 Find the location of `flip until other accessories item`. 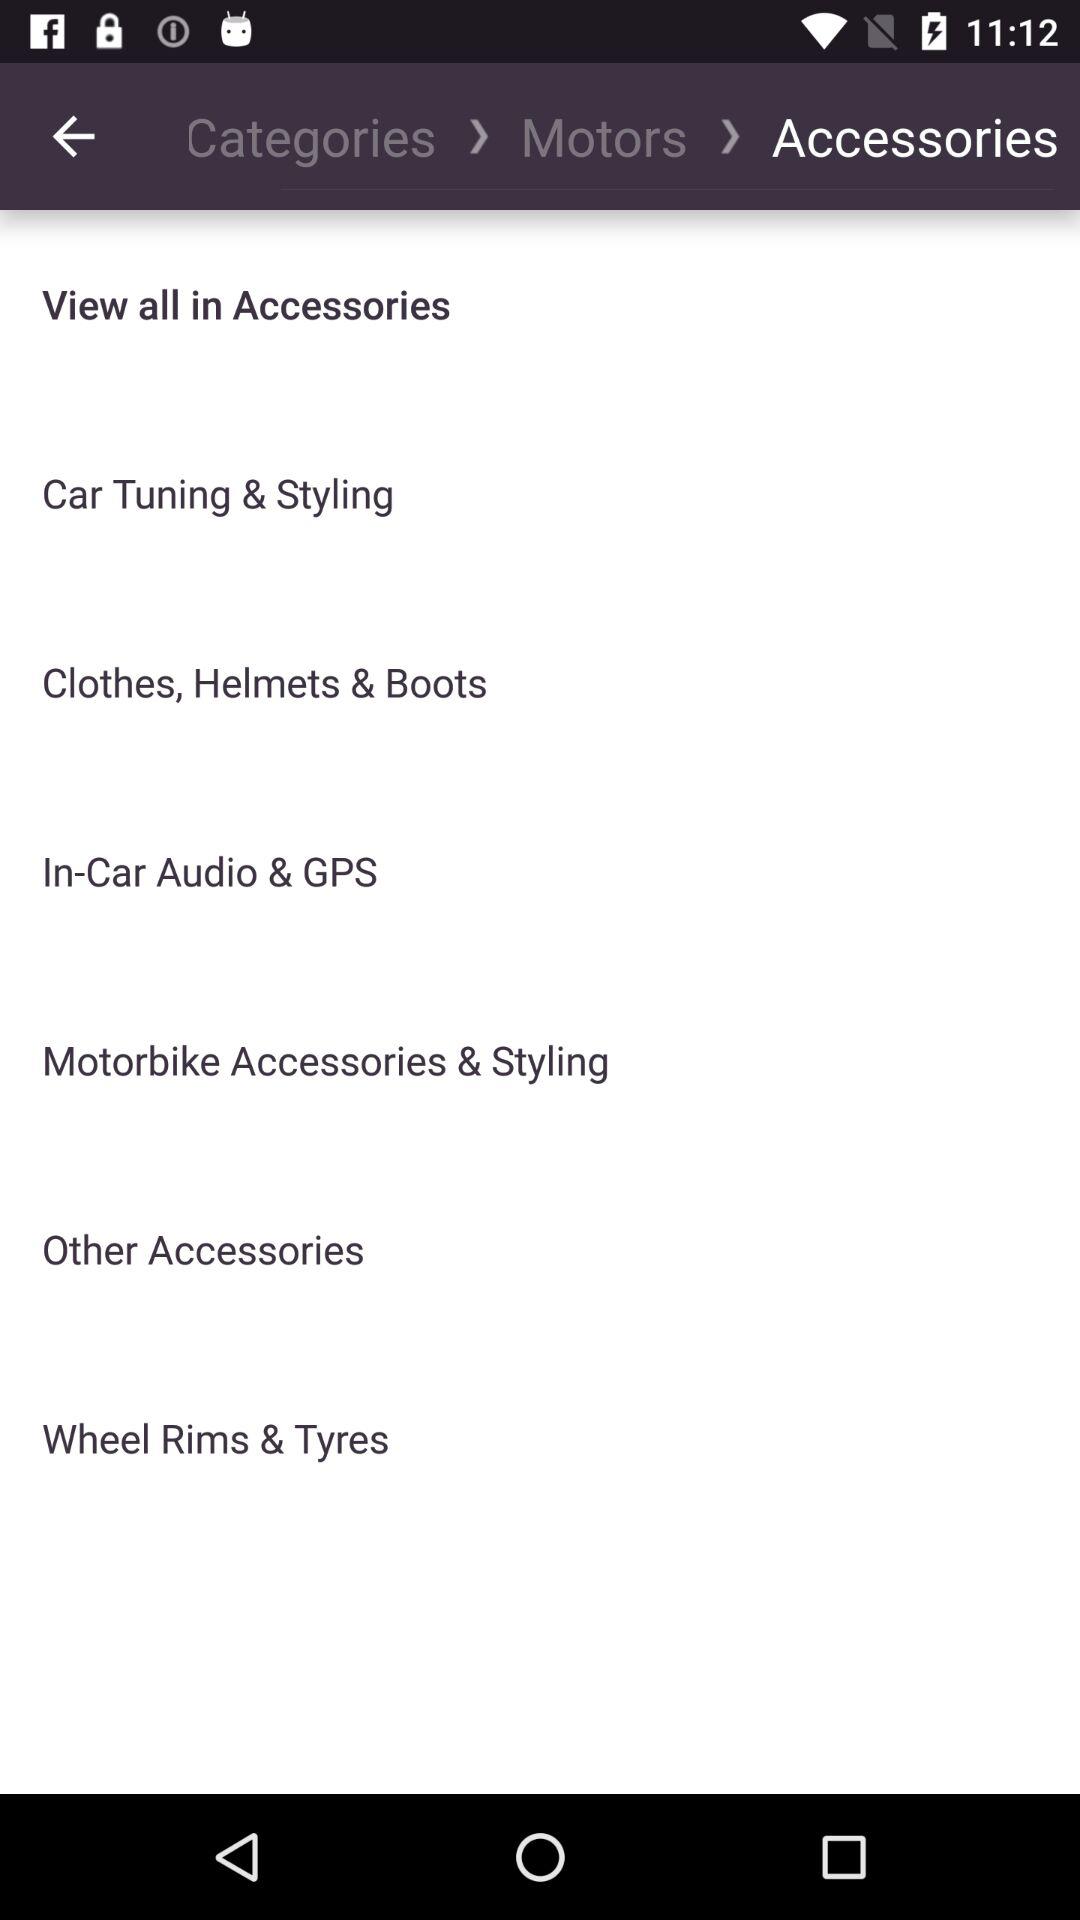

flip until other accessories item is located at coordinates (203, 1248).